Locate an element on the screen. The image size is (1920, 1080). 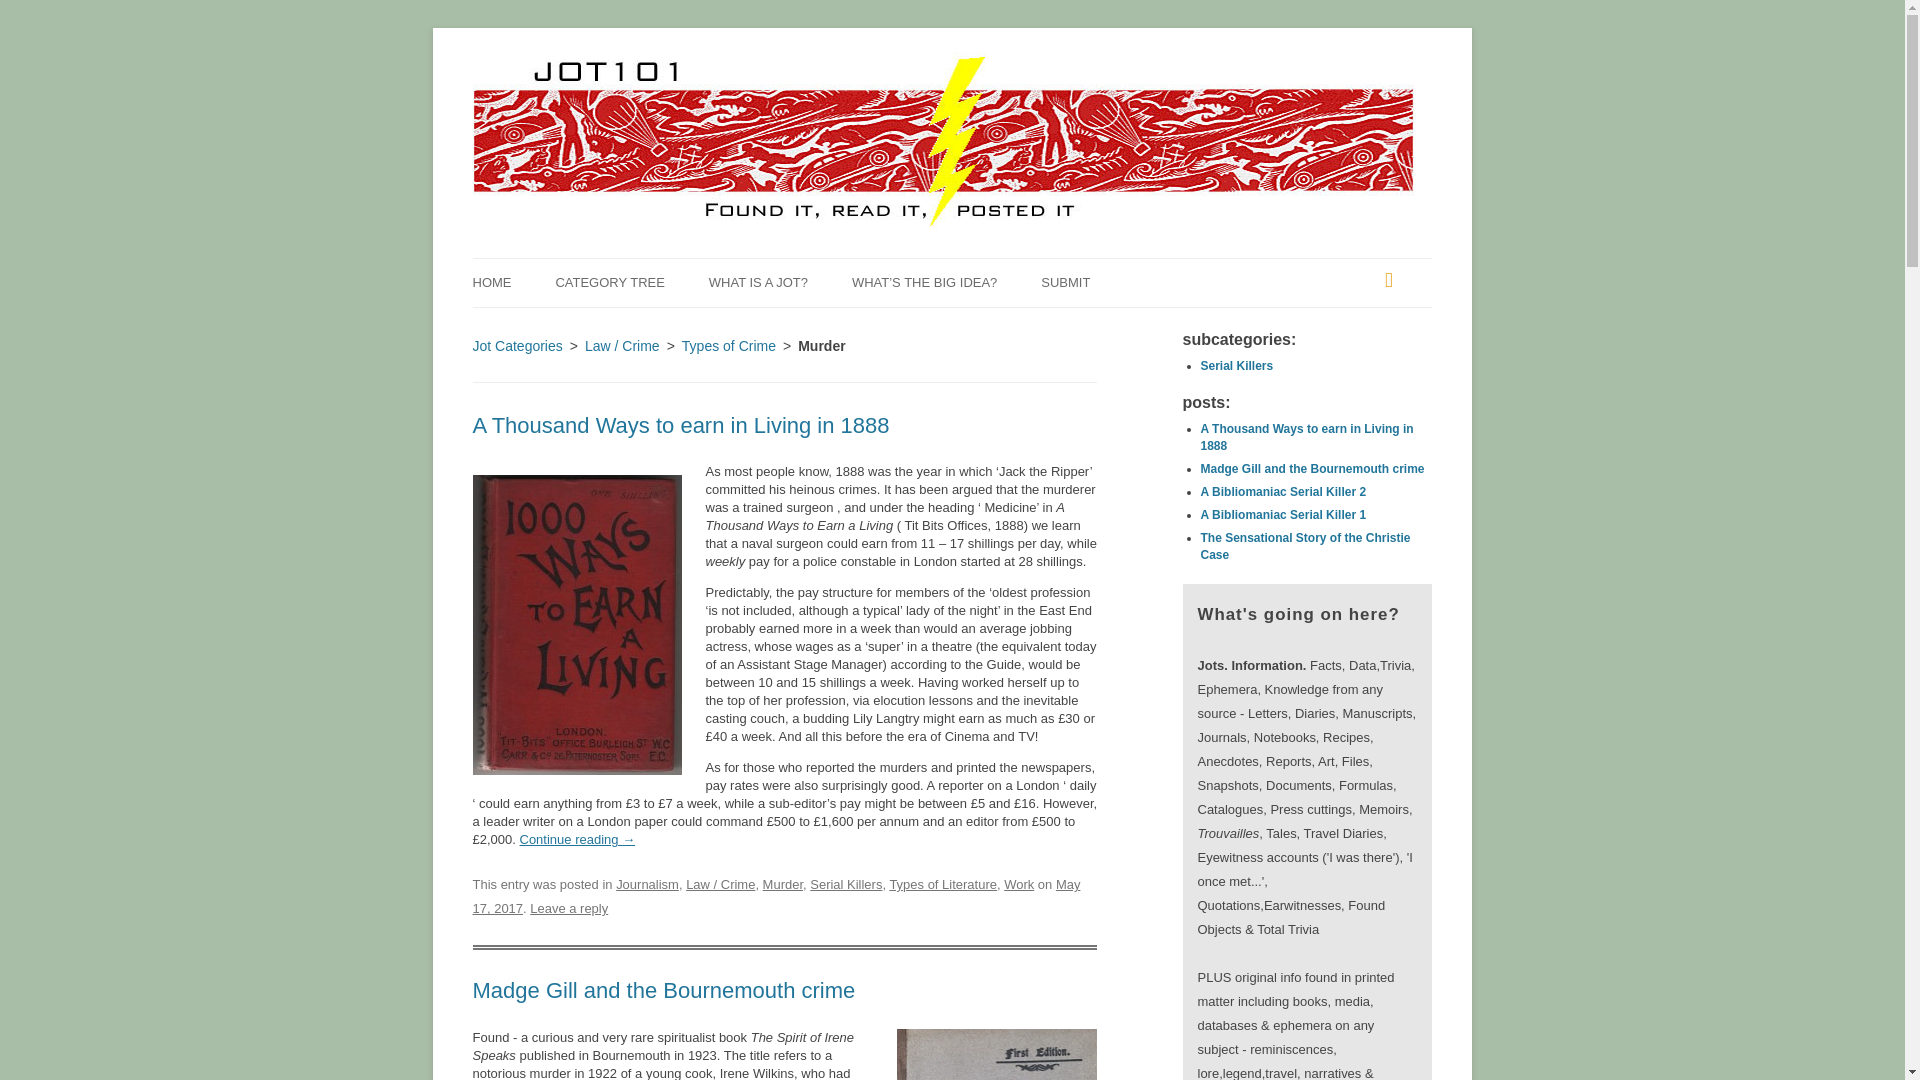
Leave a reply is located at coordinates (568, 908).